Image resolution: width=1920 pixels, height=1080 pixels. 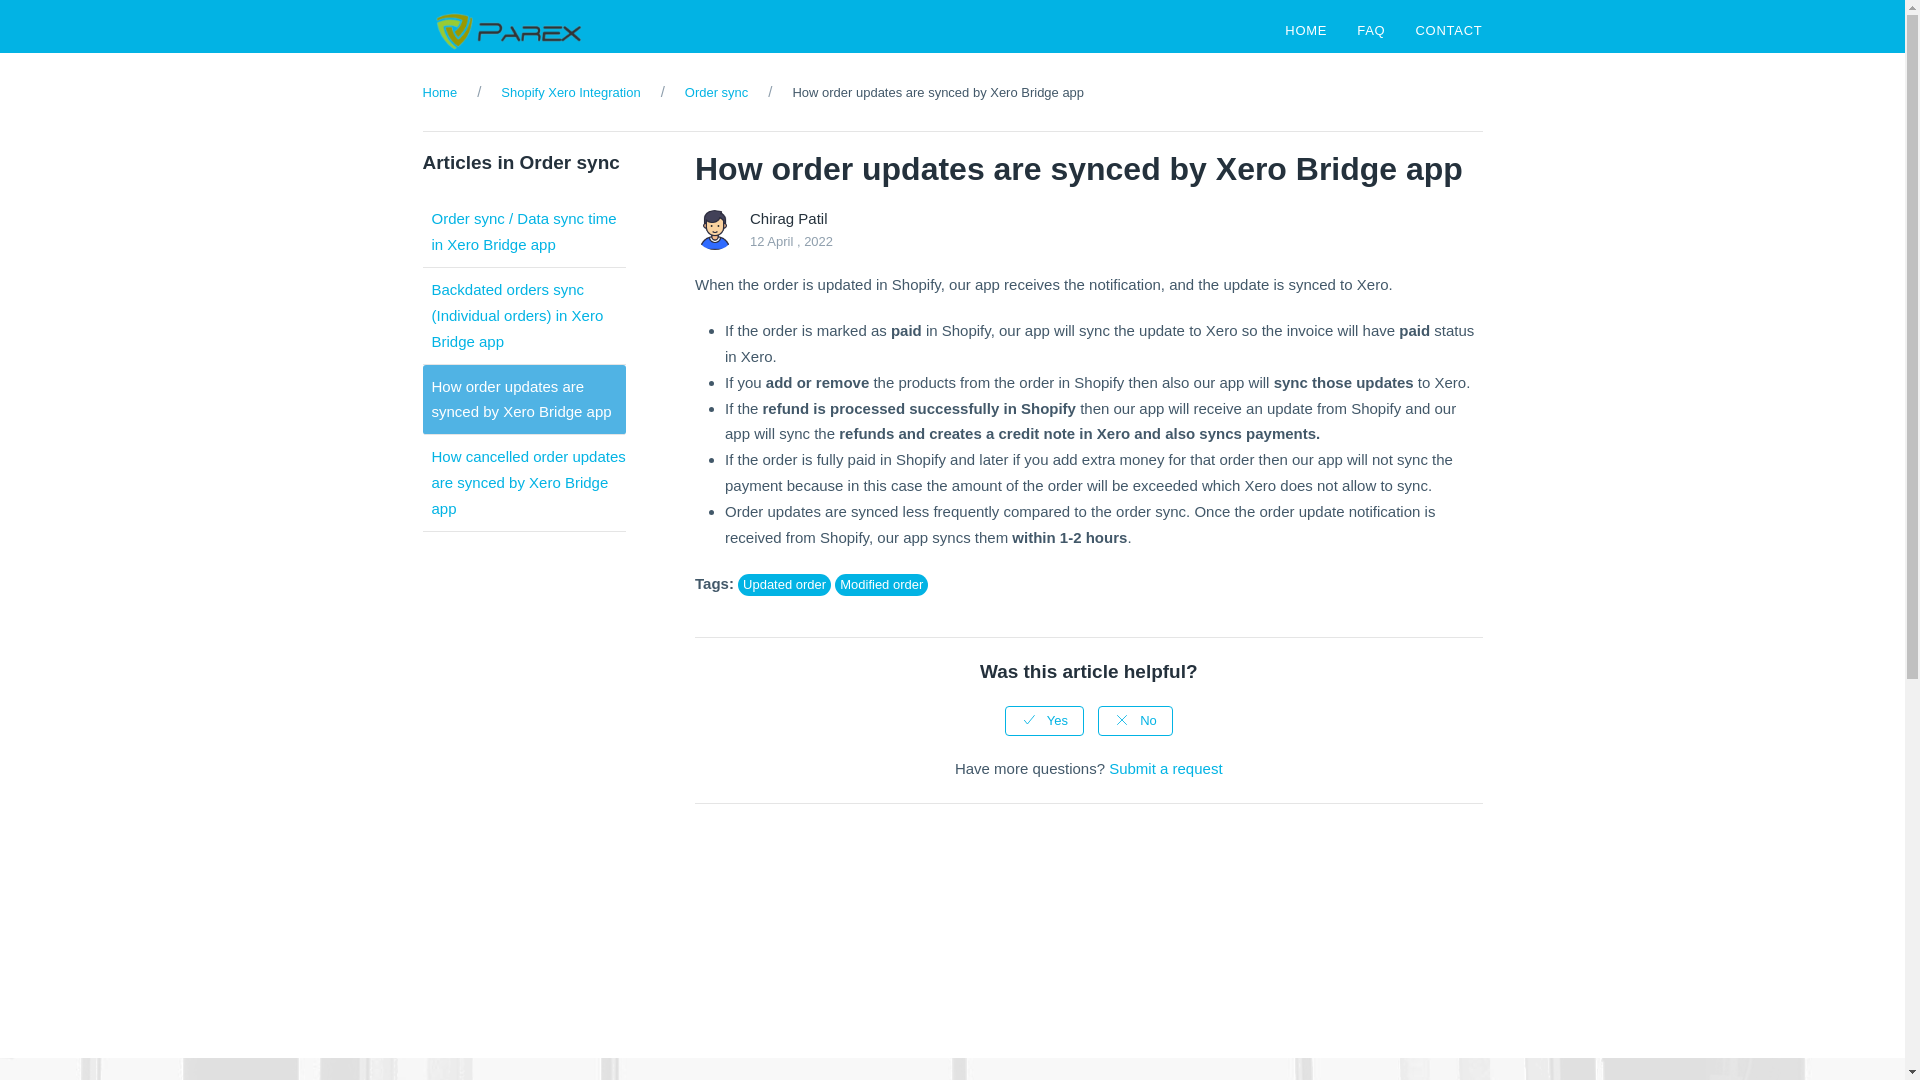 I want to click on HOME, so click(x=1306, y=36).